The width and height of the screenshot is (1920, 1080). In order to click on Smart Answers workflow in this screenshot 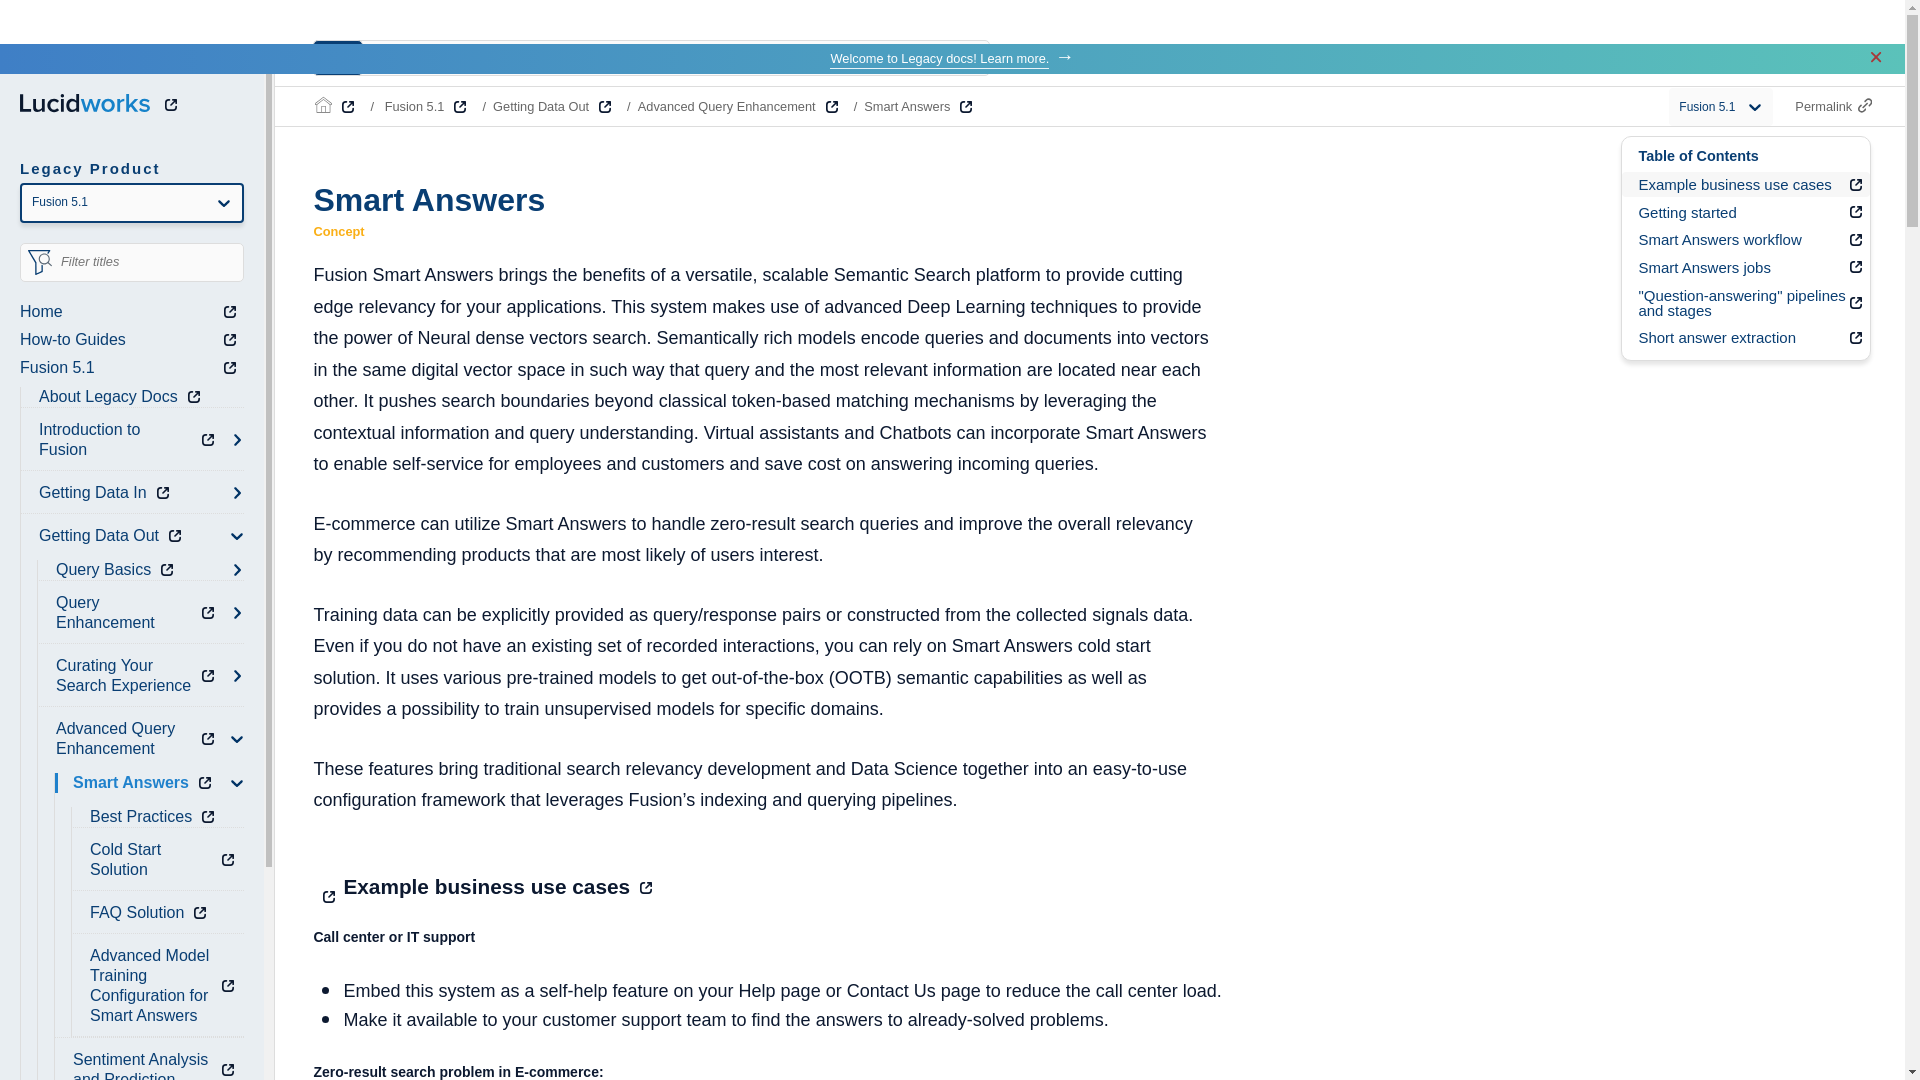, I will do `click(1746, 240)`.